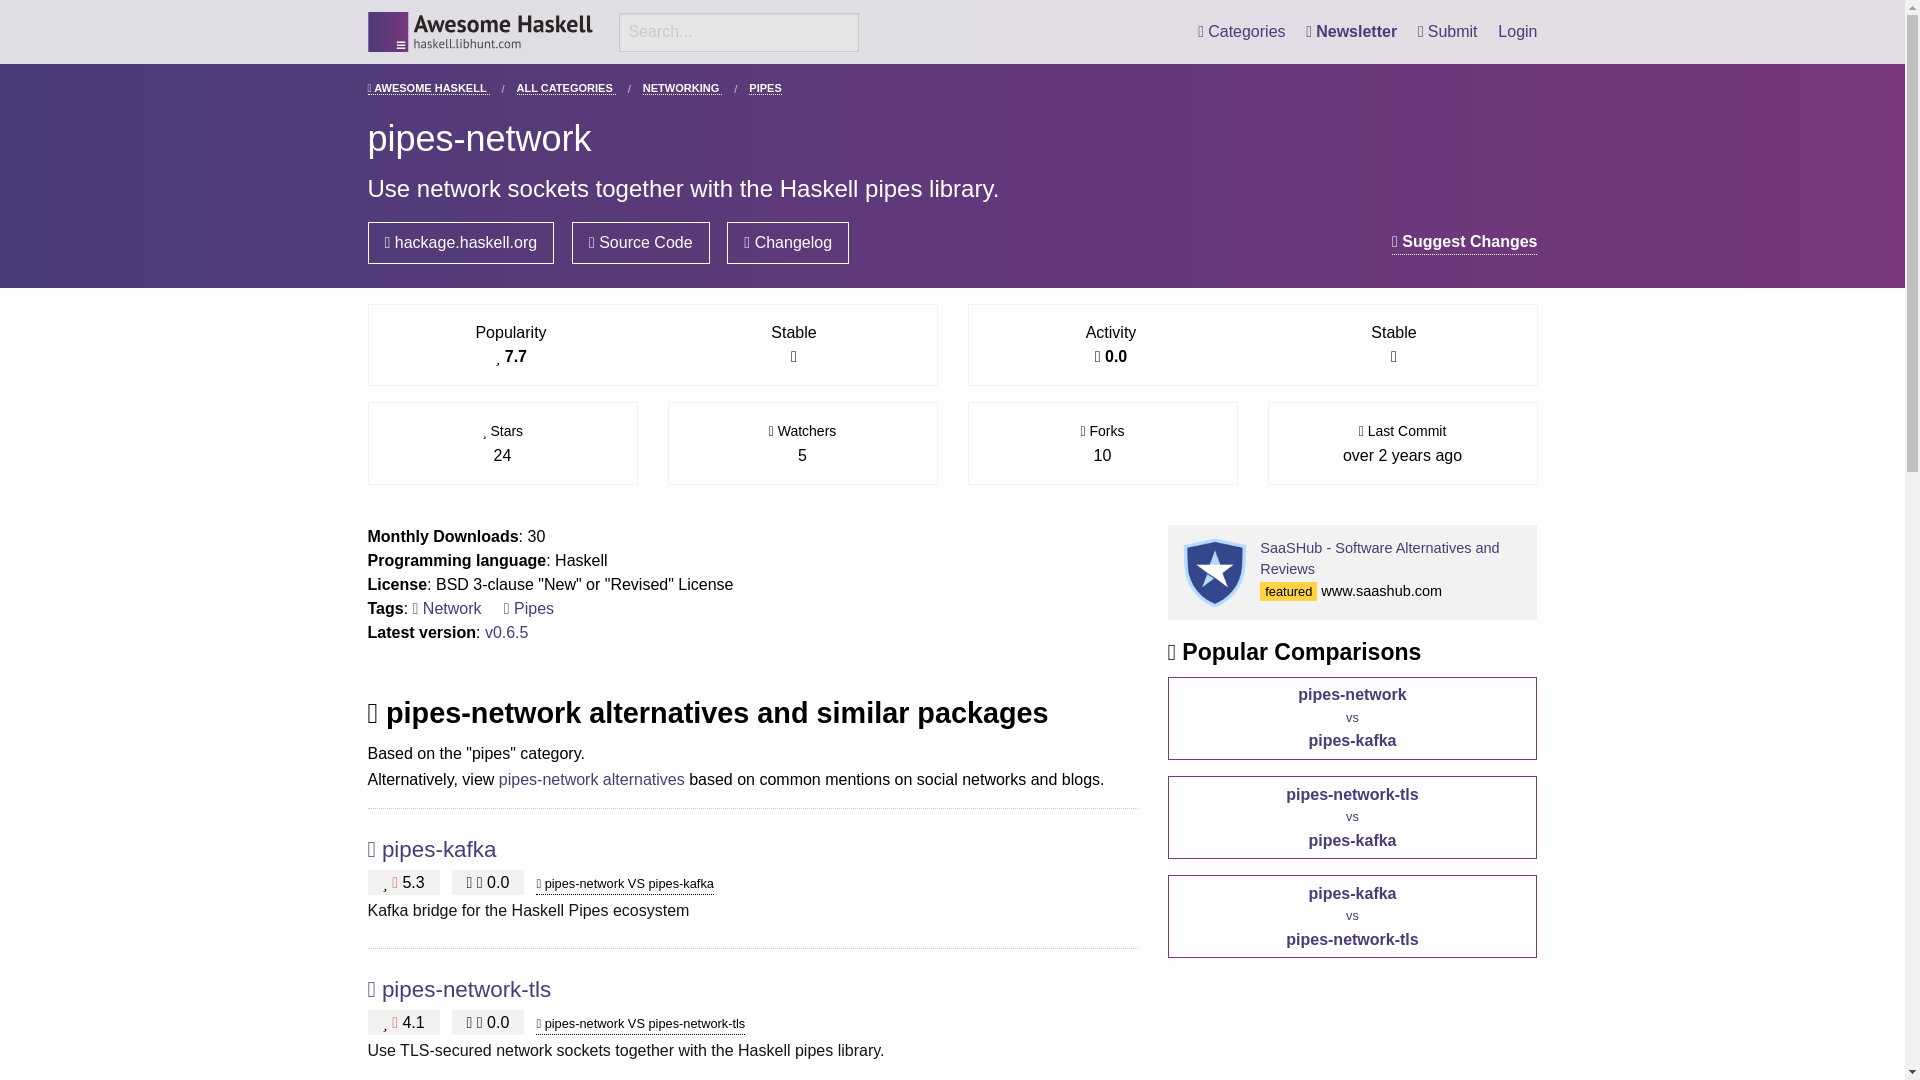  Describe the element at coordinates (624, 884) in the screenshot. I see `pipes-network VS pipes-kafka` at that location.